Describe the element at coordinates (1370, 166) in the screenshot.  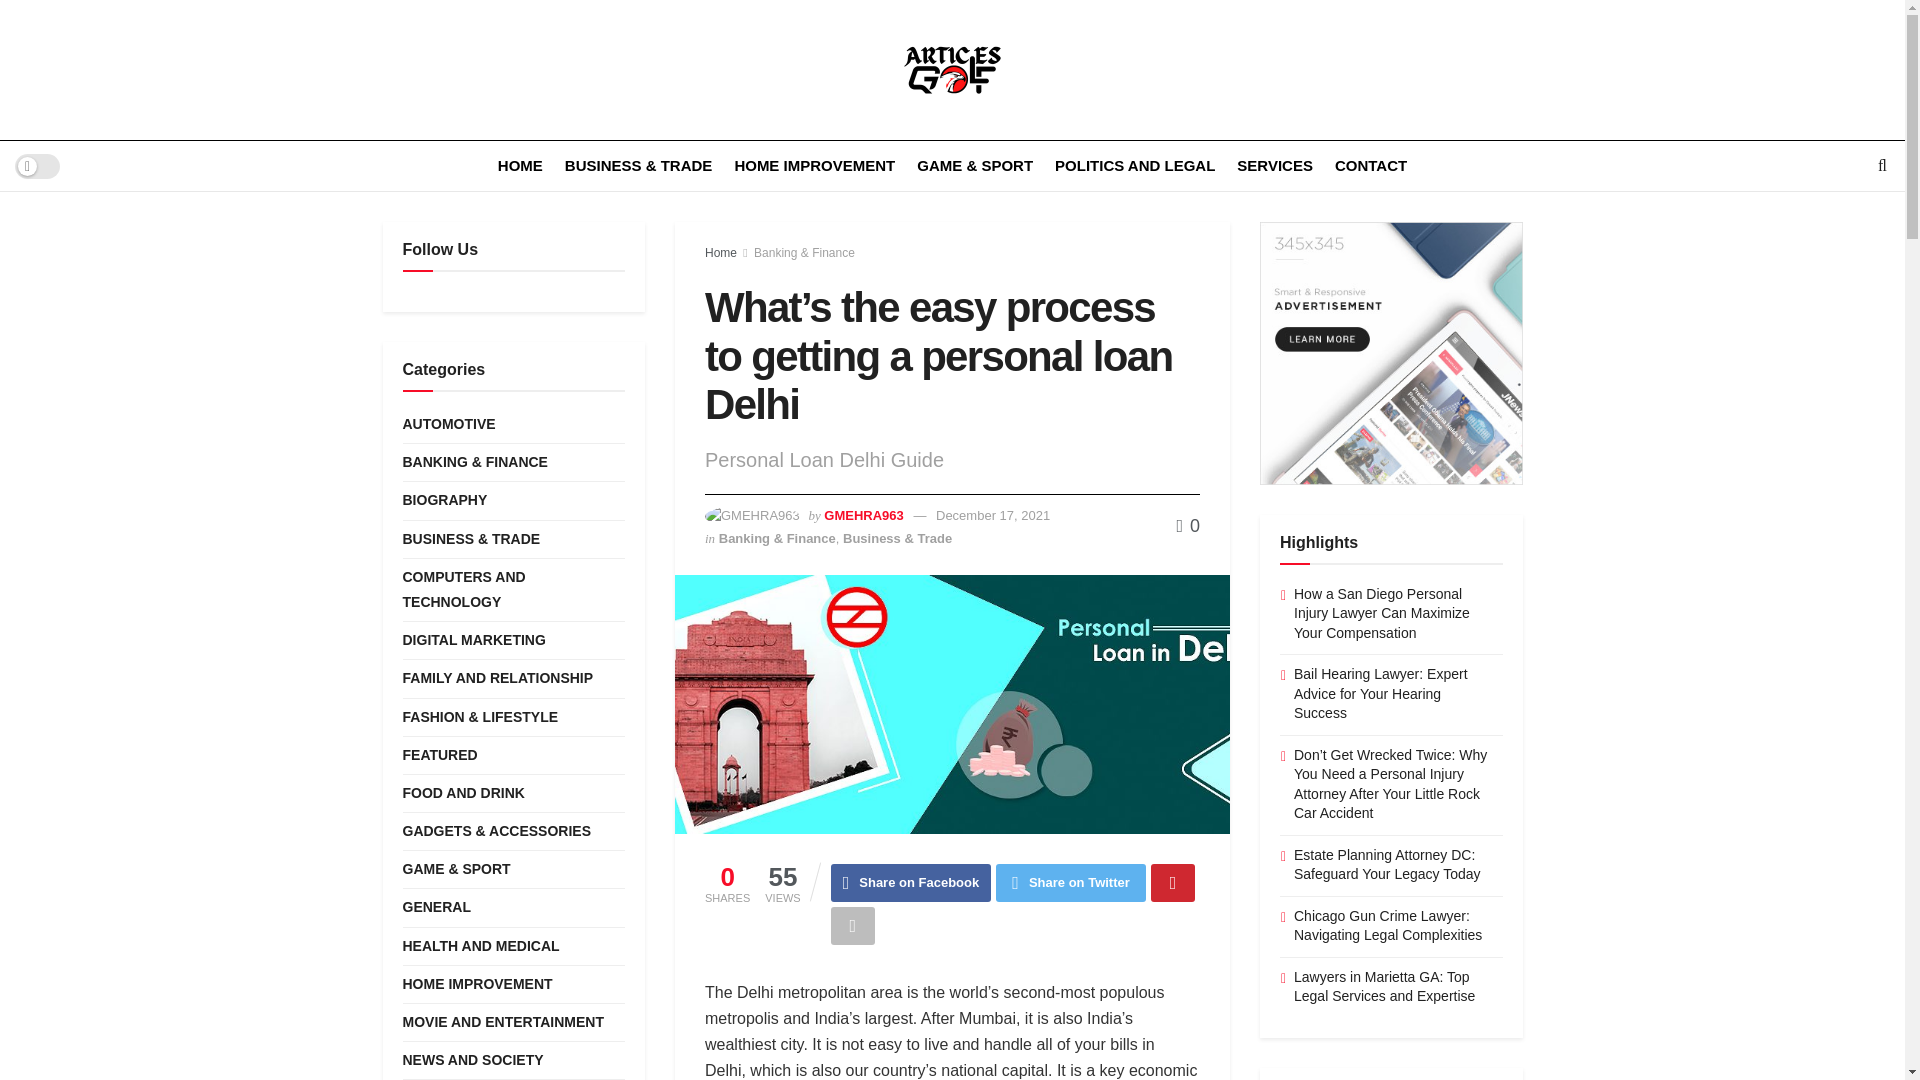
I see `CONTACT` at that location.